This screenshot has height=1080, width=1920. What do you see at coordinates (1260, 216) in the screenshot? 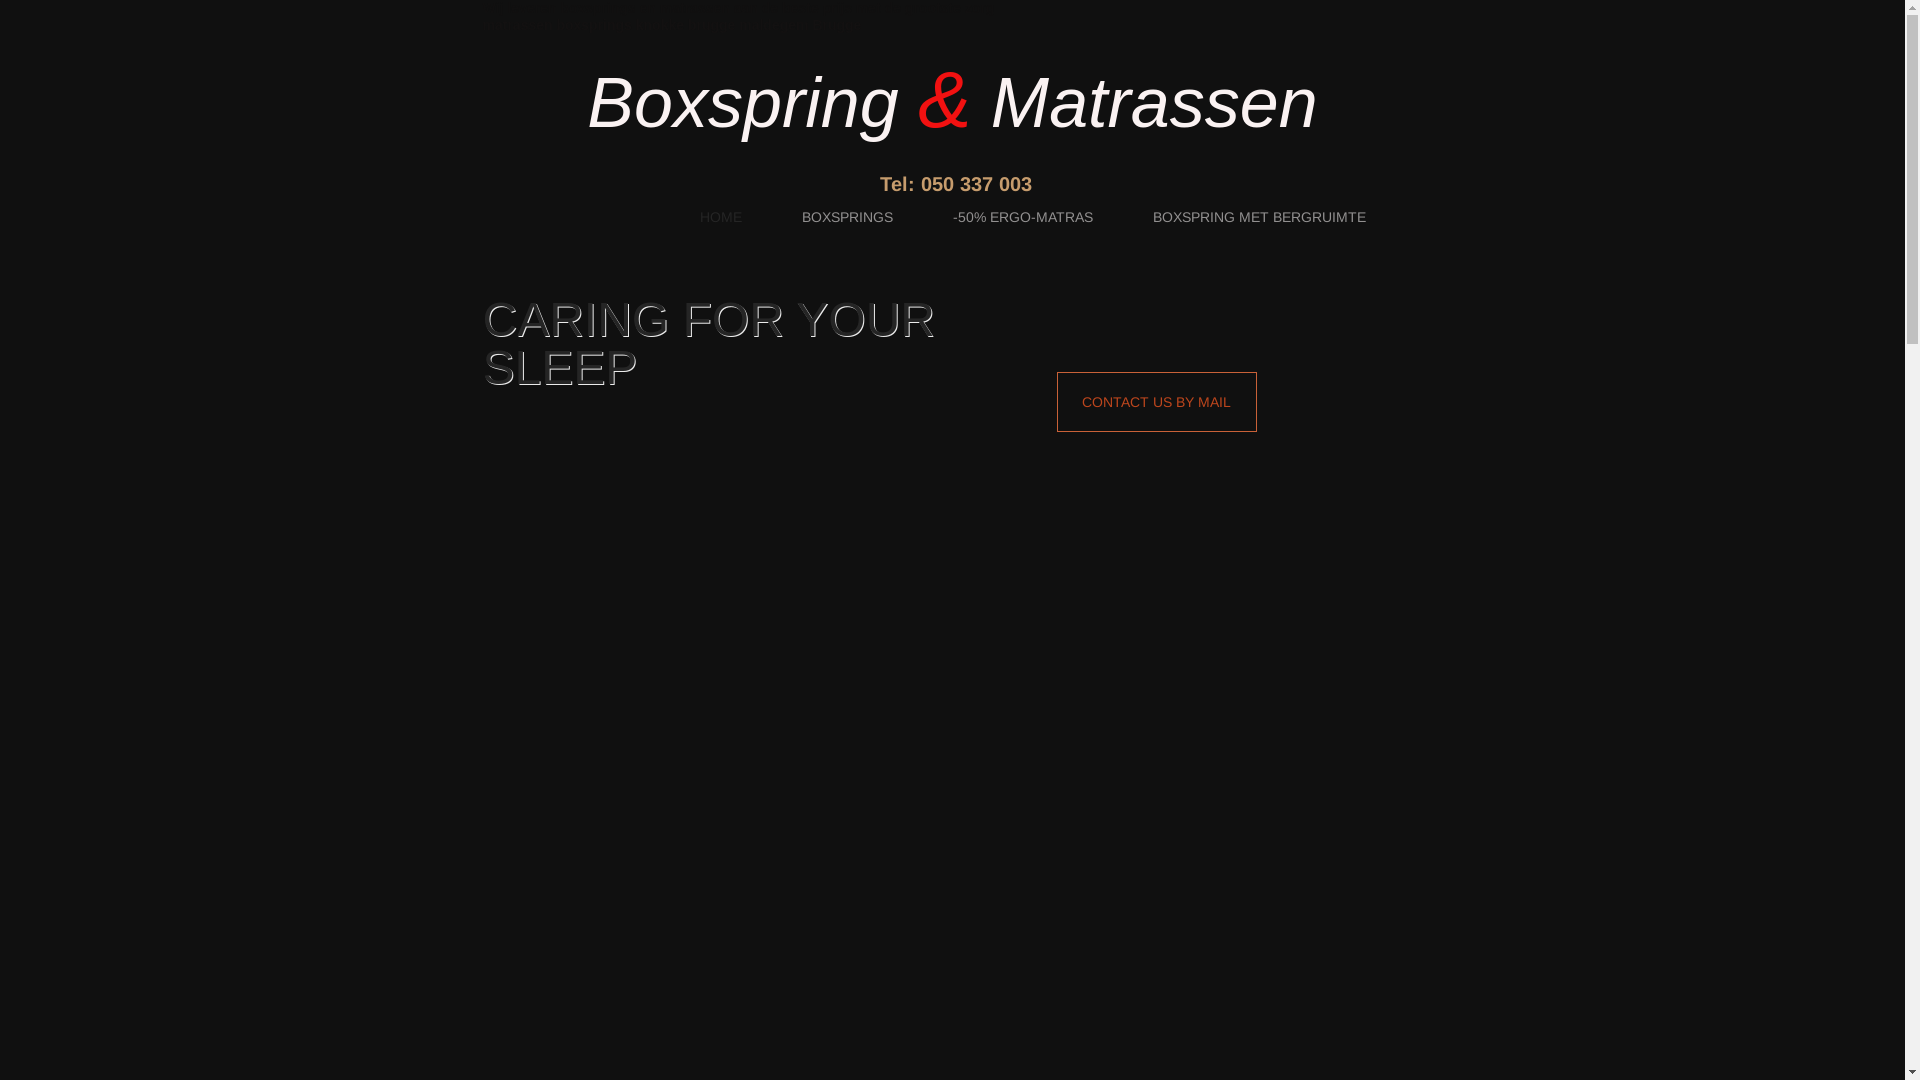
I see `BOXSPRING MET BERGRUIMTE` at bounding box center [1260, 216].